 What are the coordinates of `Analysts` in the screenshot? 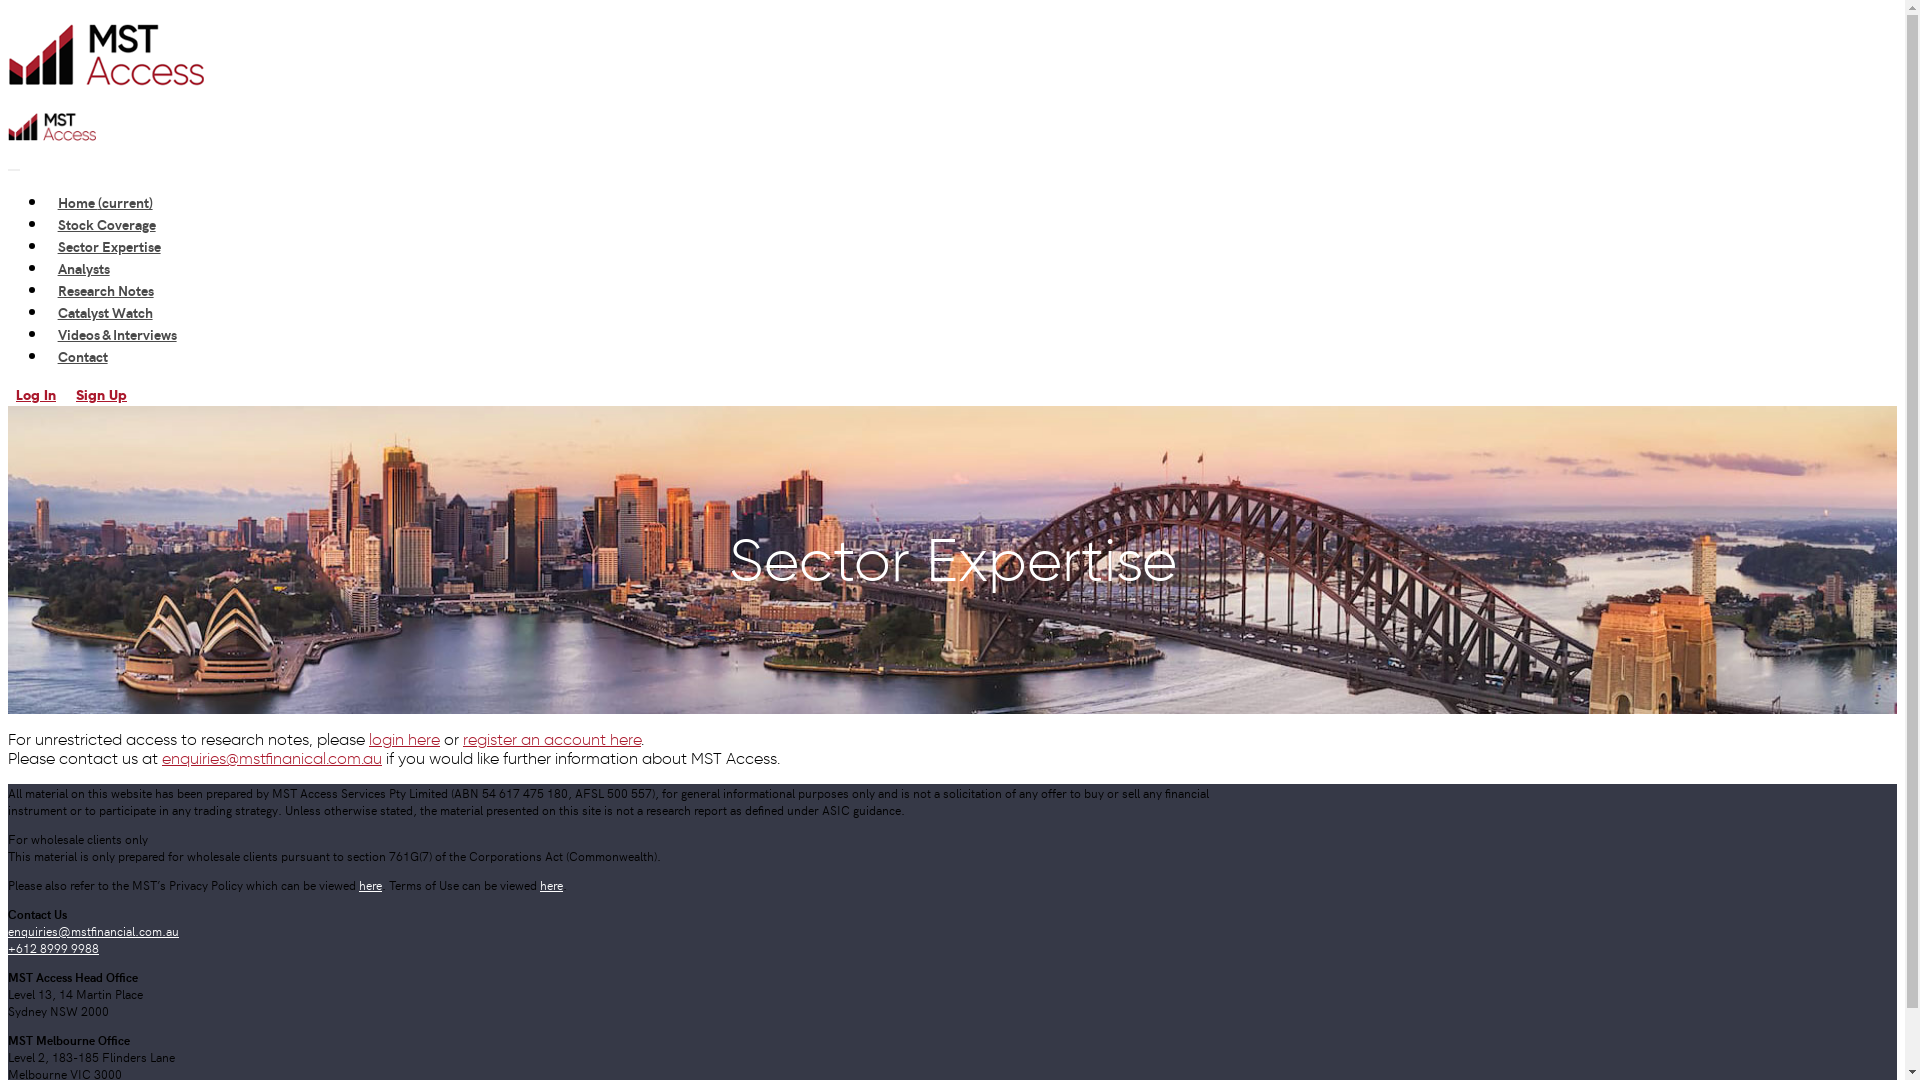 It's located at (84, 268).